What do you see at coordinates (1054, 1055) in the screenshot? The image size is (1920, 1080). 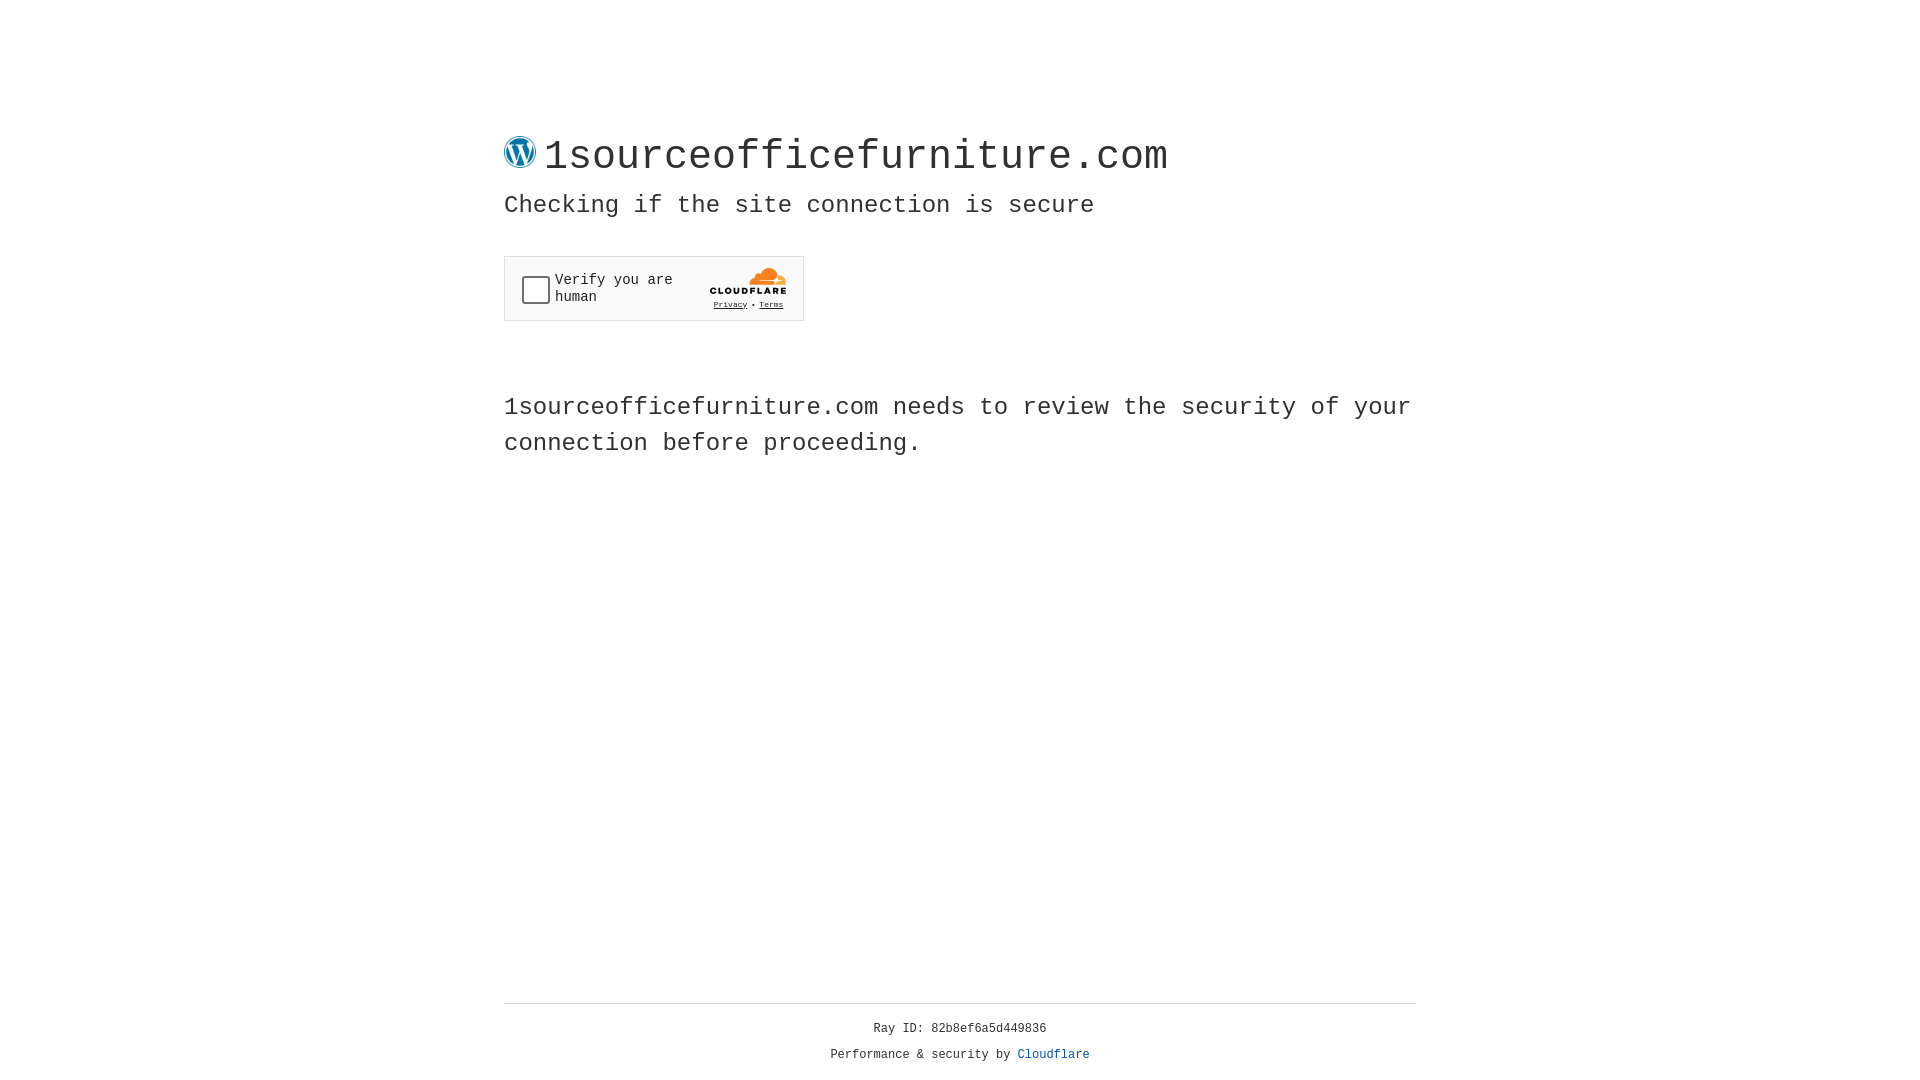 I see `Cloudflare` at bounding box center [1054, 1055].